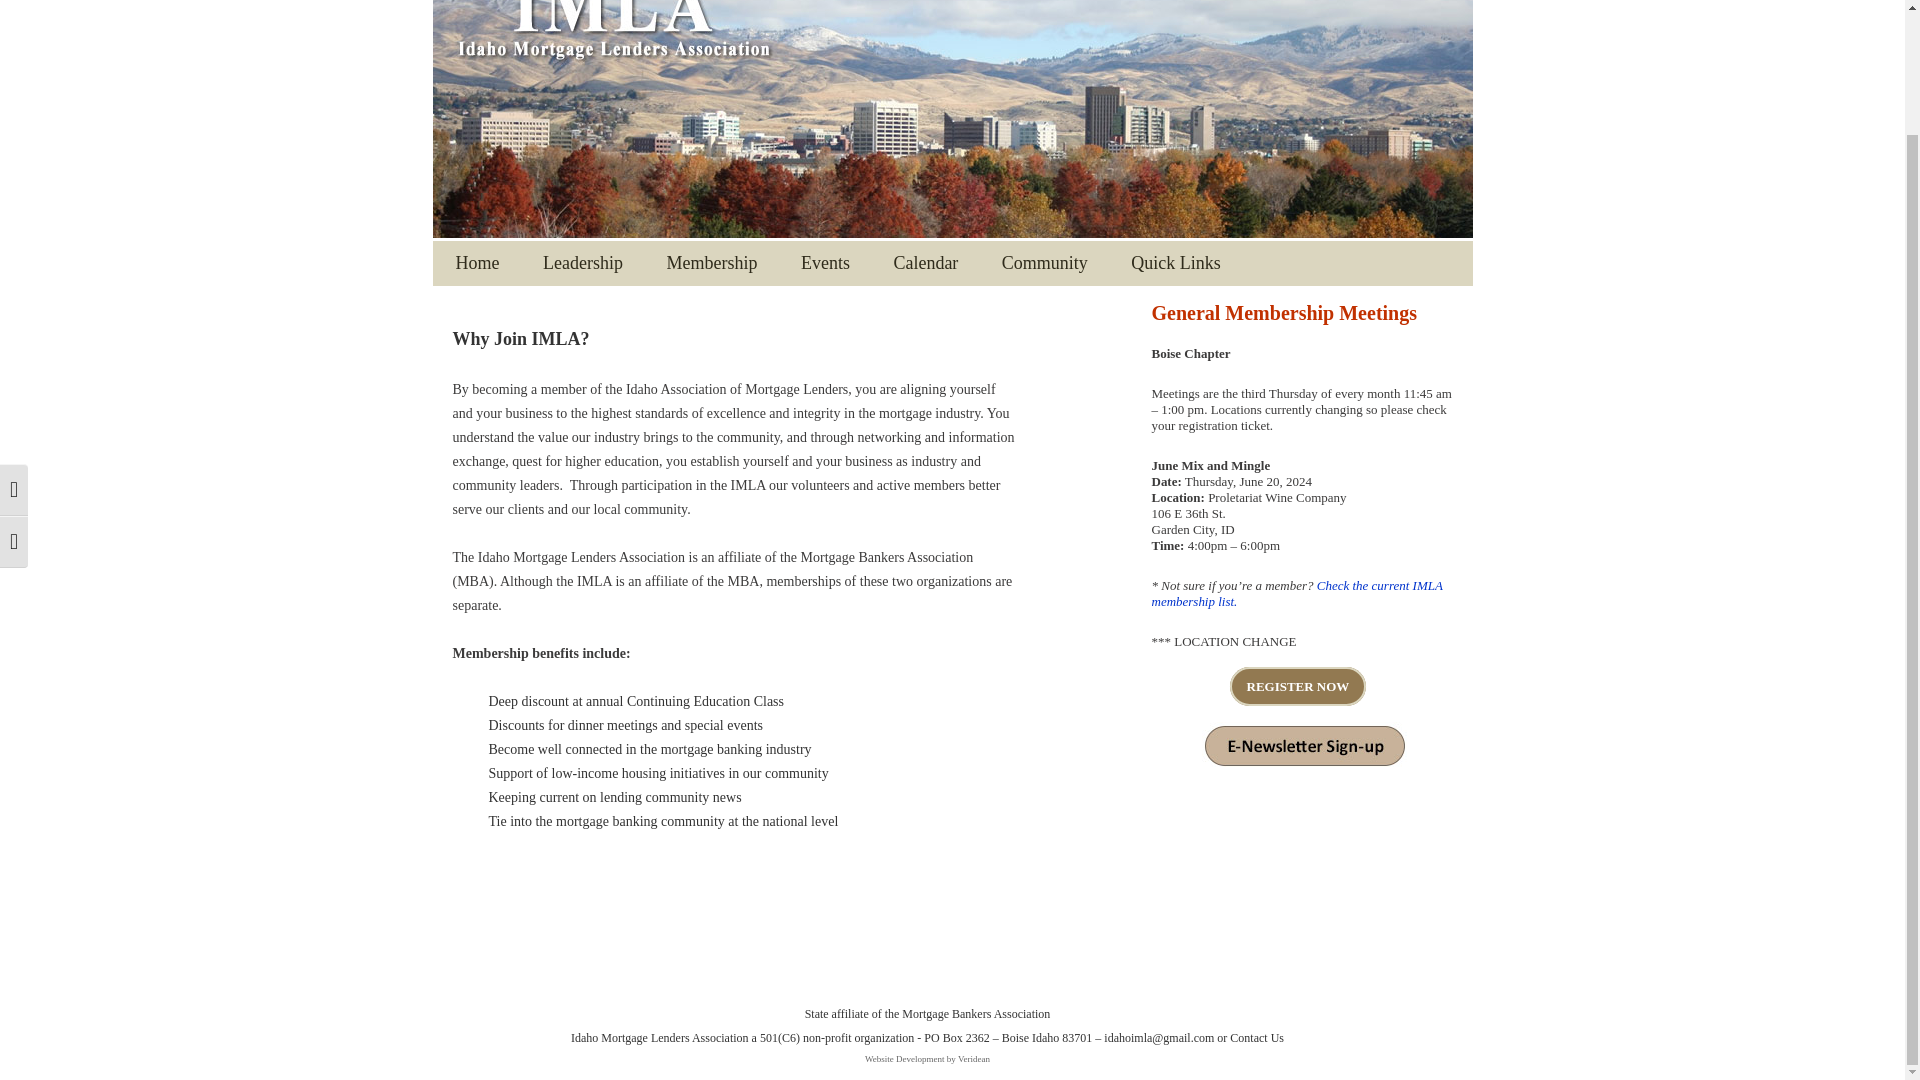  I want to click on Events, so click(825, 263).